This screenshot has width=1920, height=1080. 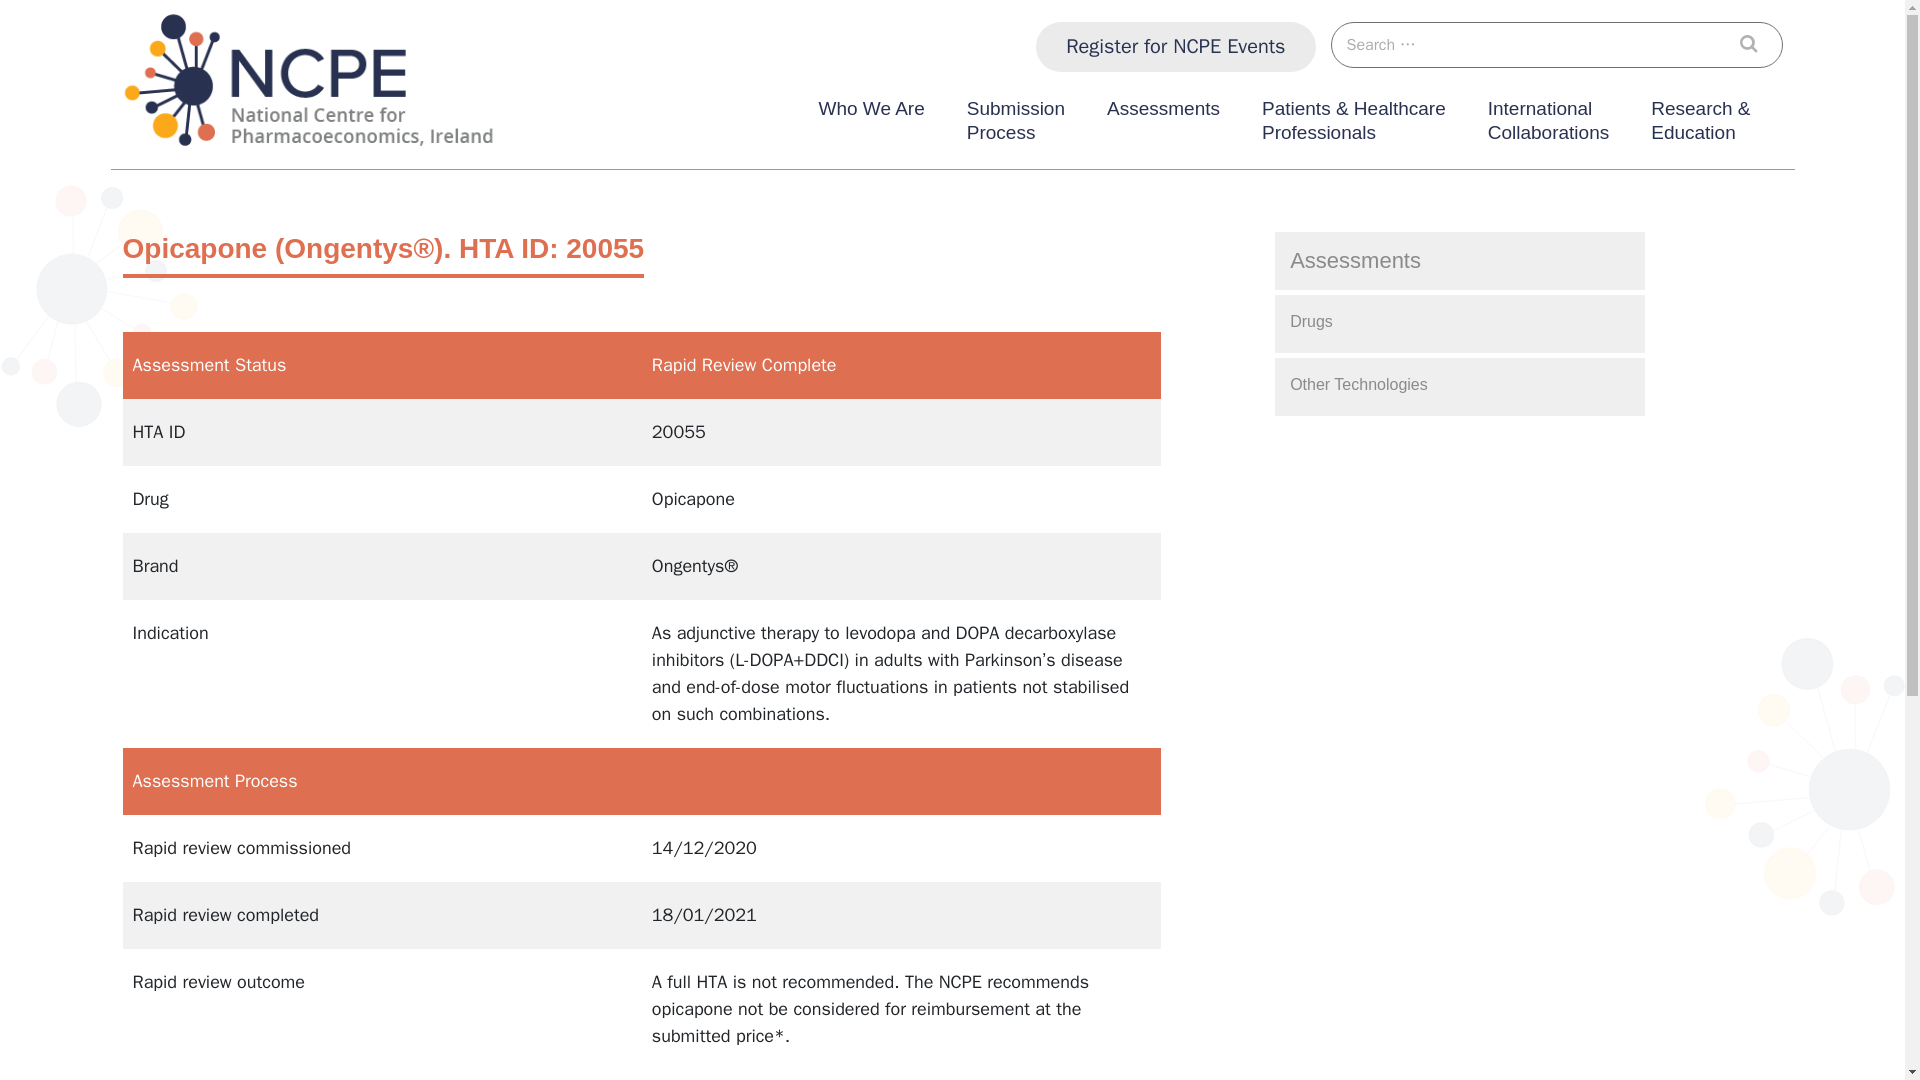 What do you see at coordinates (1754, 44) in the screenshot?
I see `Assessments` at bounding box center [1754, 44].